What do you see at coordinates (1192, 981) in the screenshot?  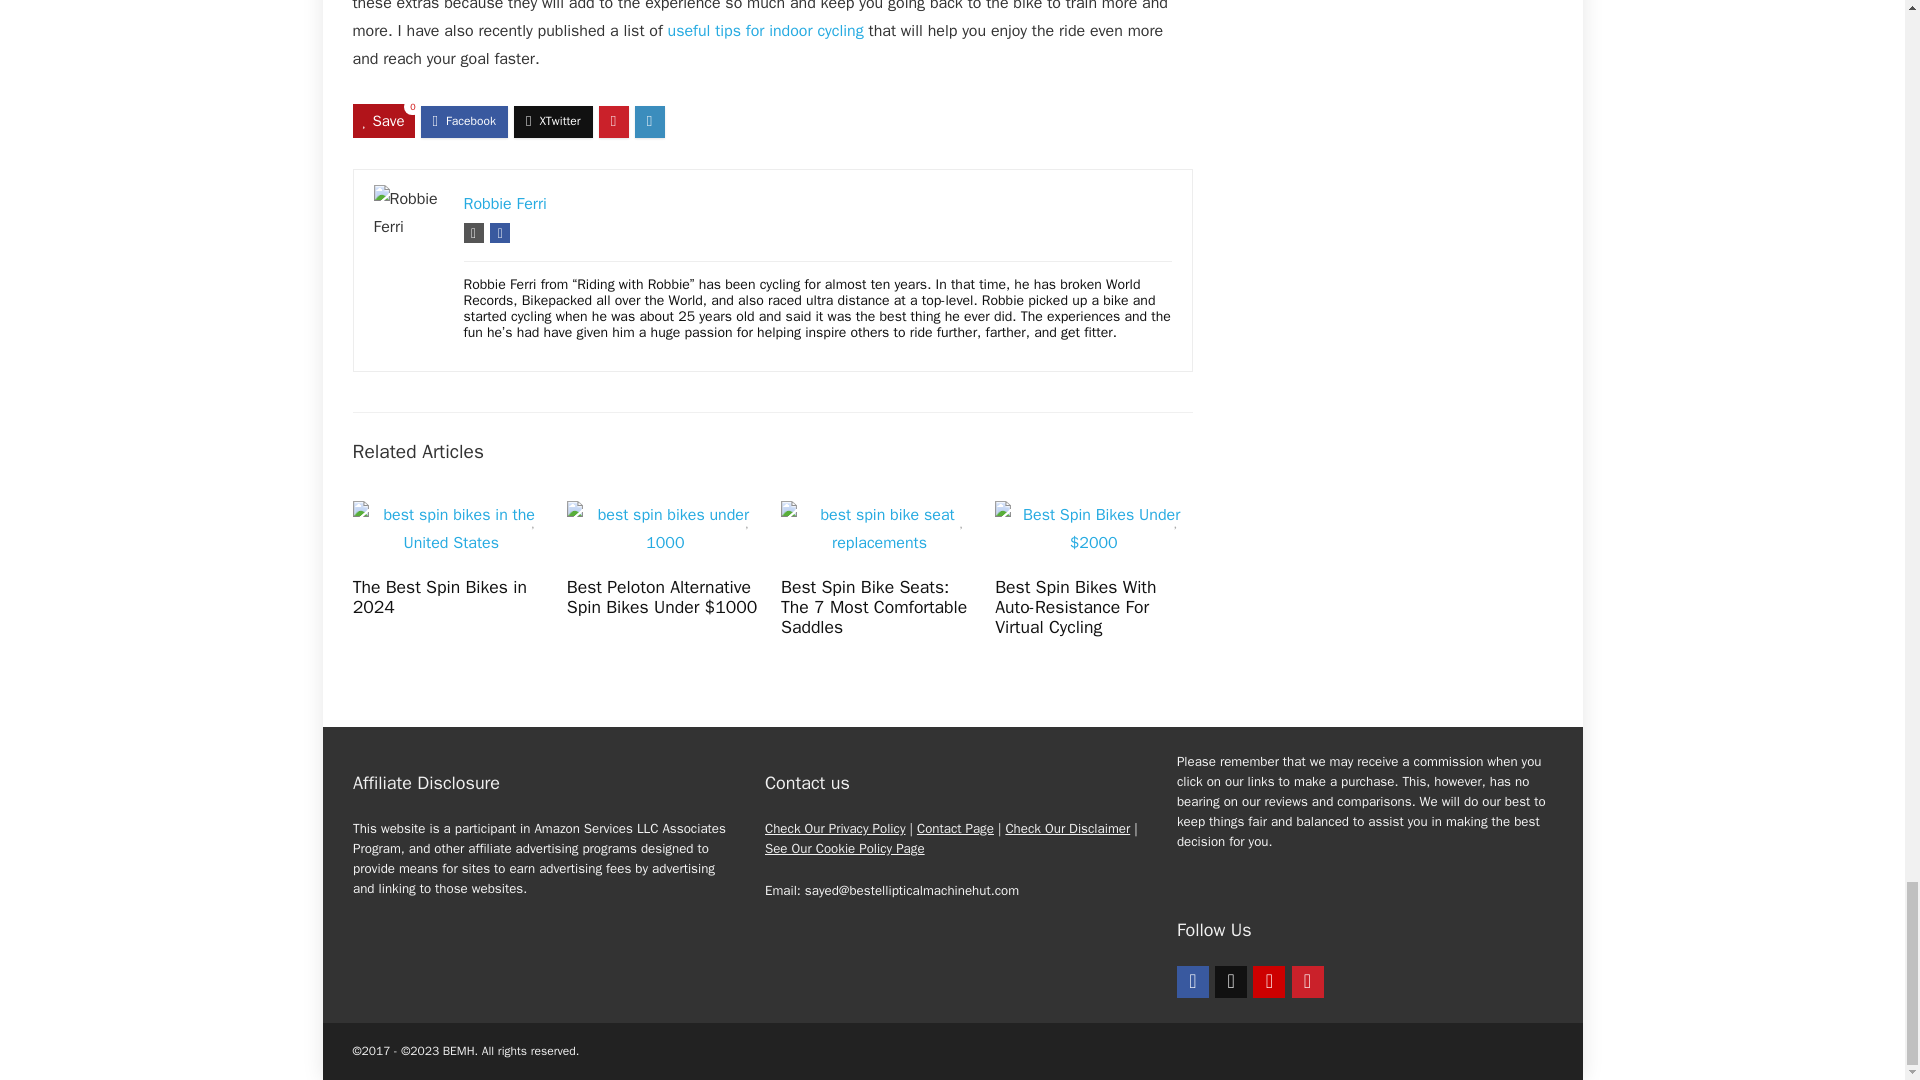 I see `Facebook` at bounding box center [1192, 981].